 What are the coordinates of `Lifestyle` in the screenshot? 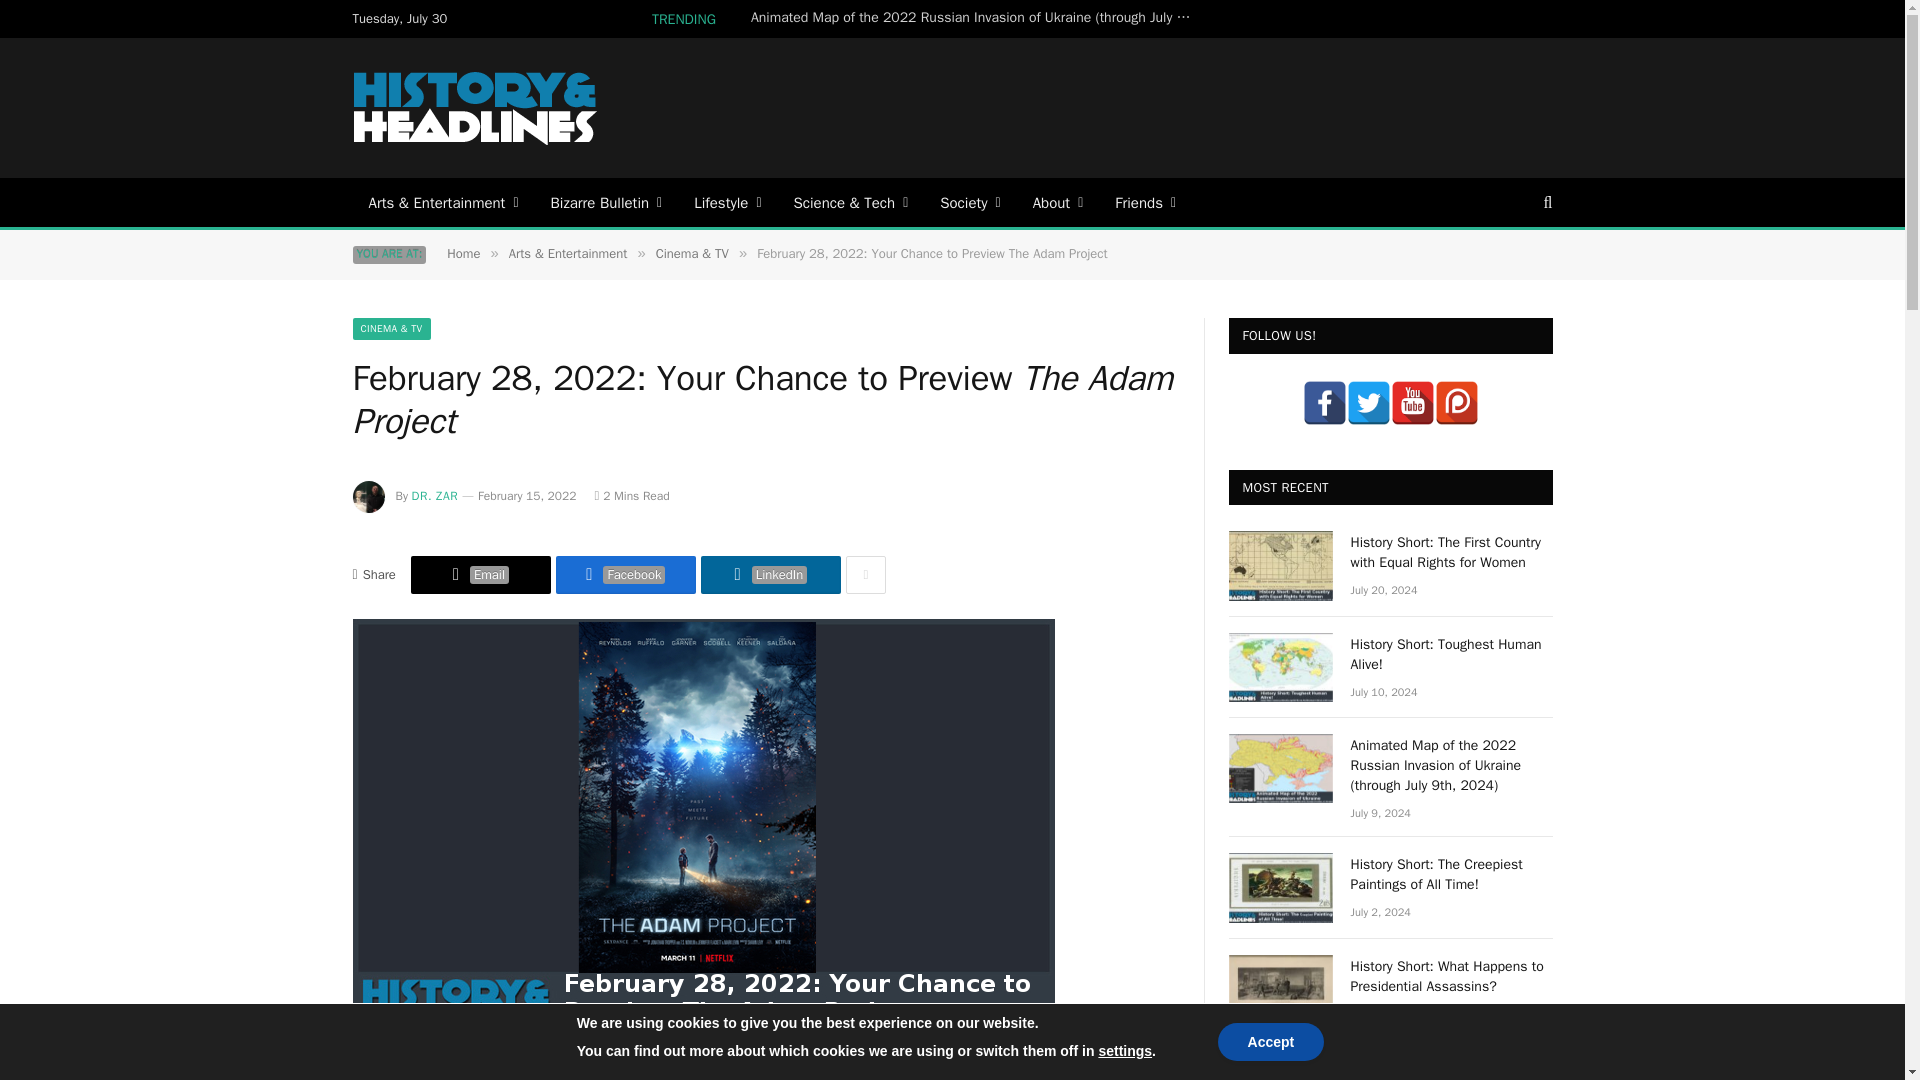 It's located at (727, 202).